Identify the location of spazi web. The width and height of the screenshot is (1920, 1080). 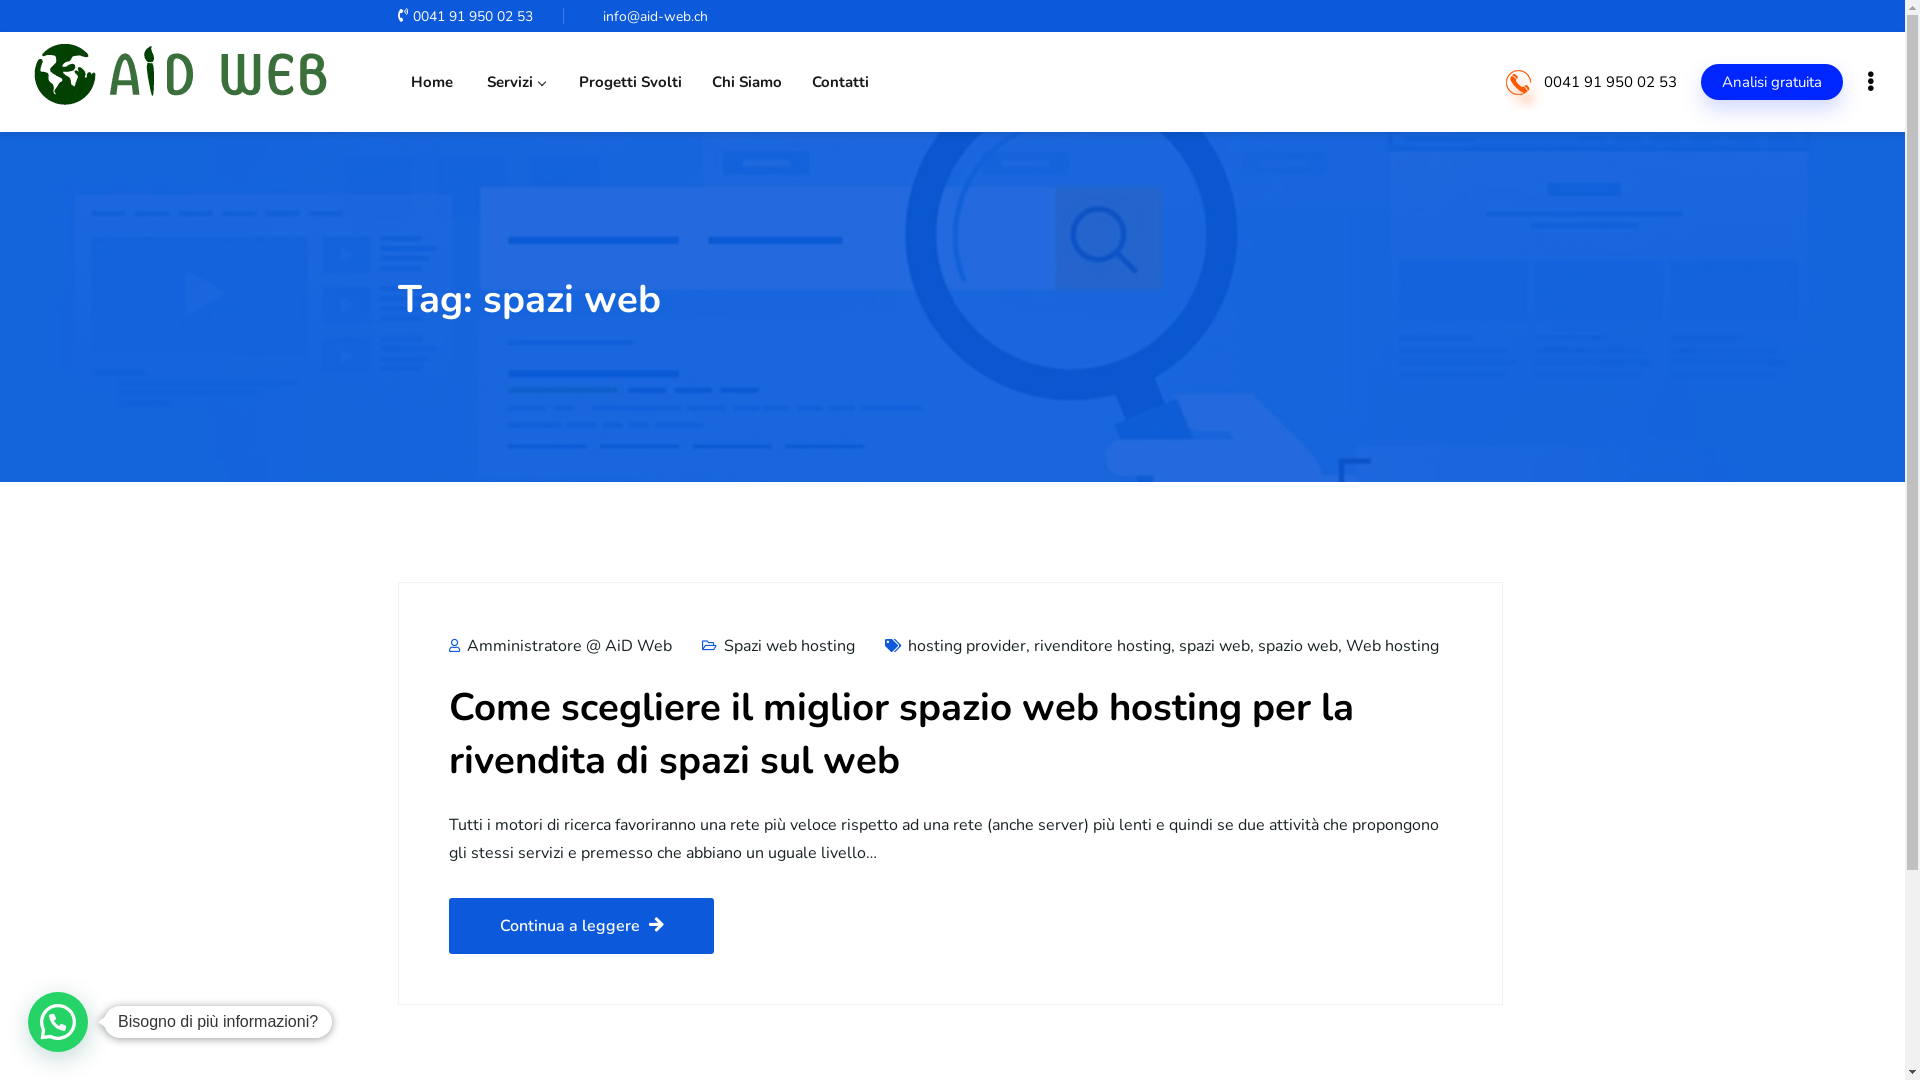
(1214, 646).